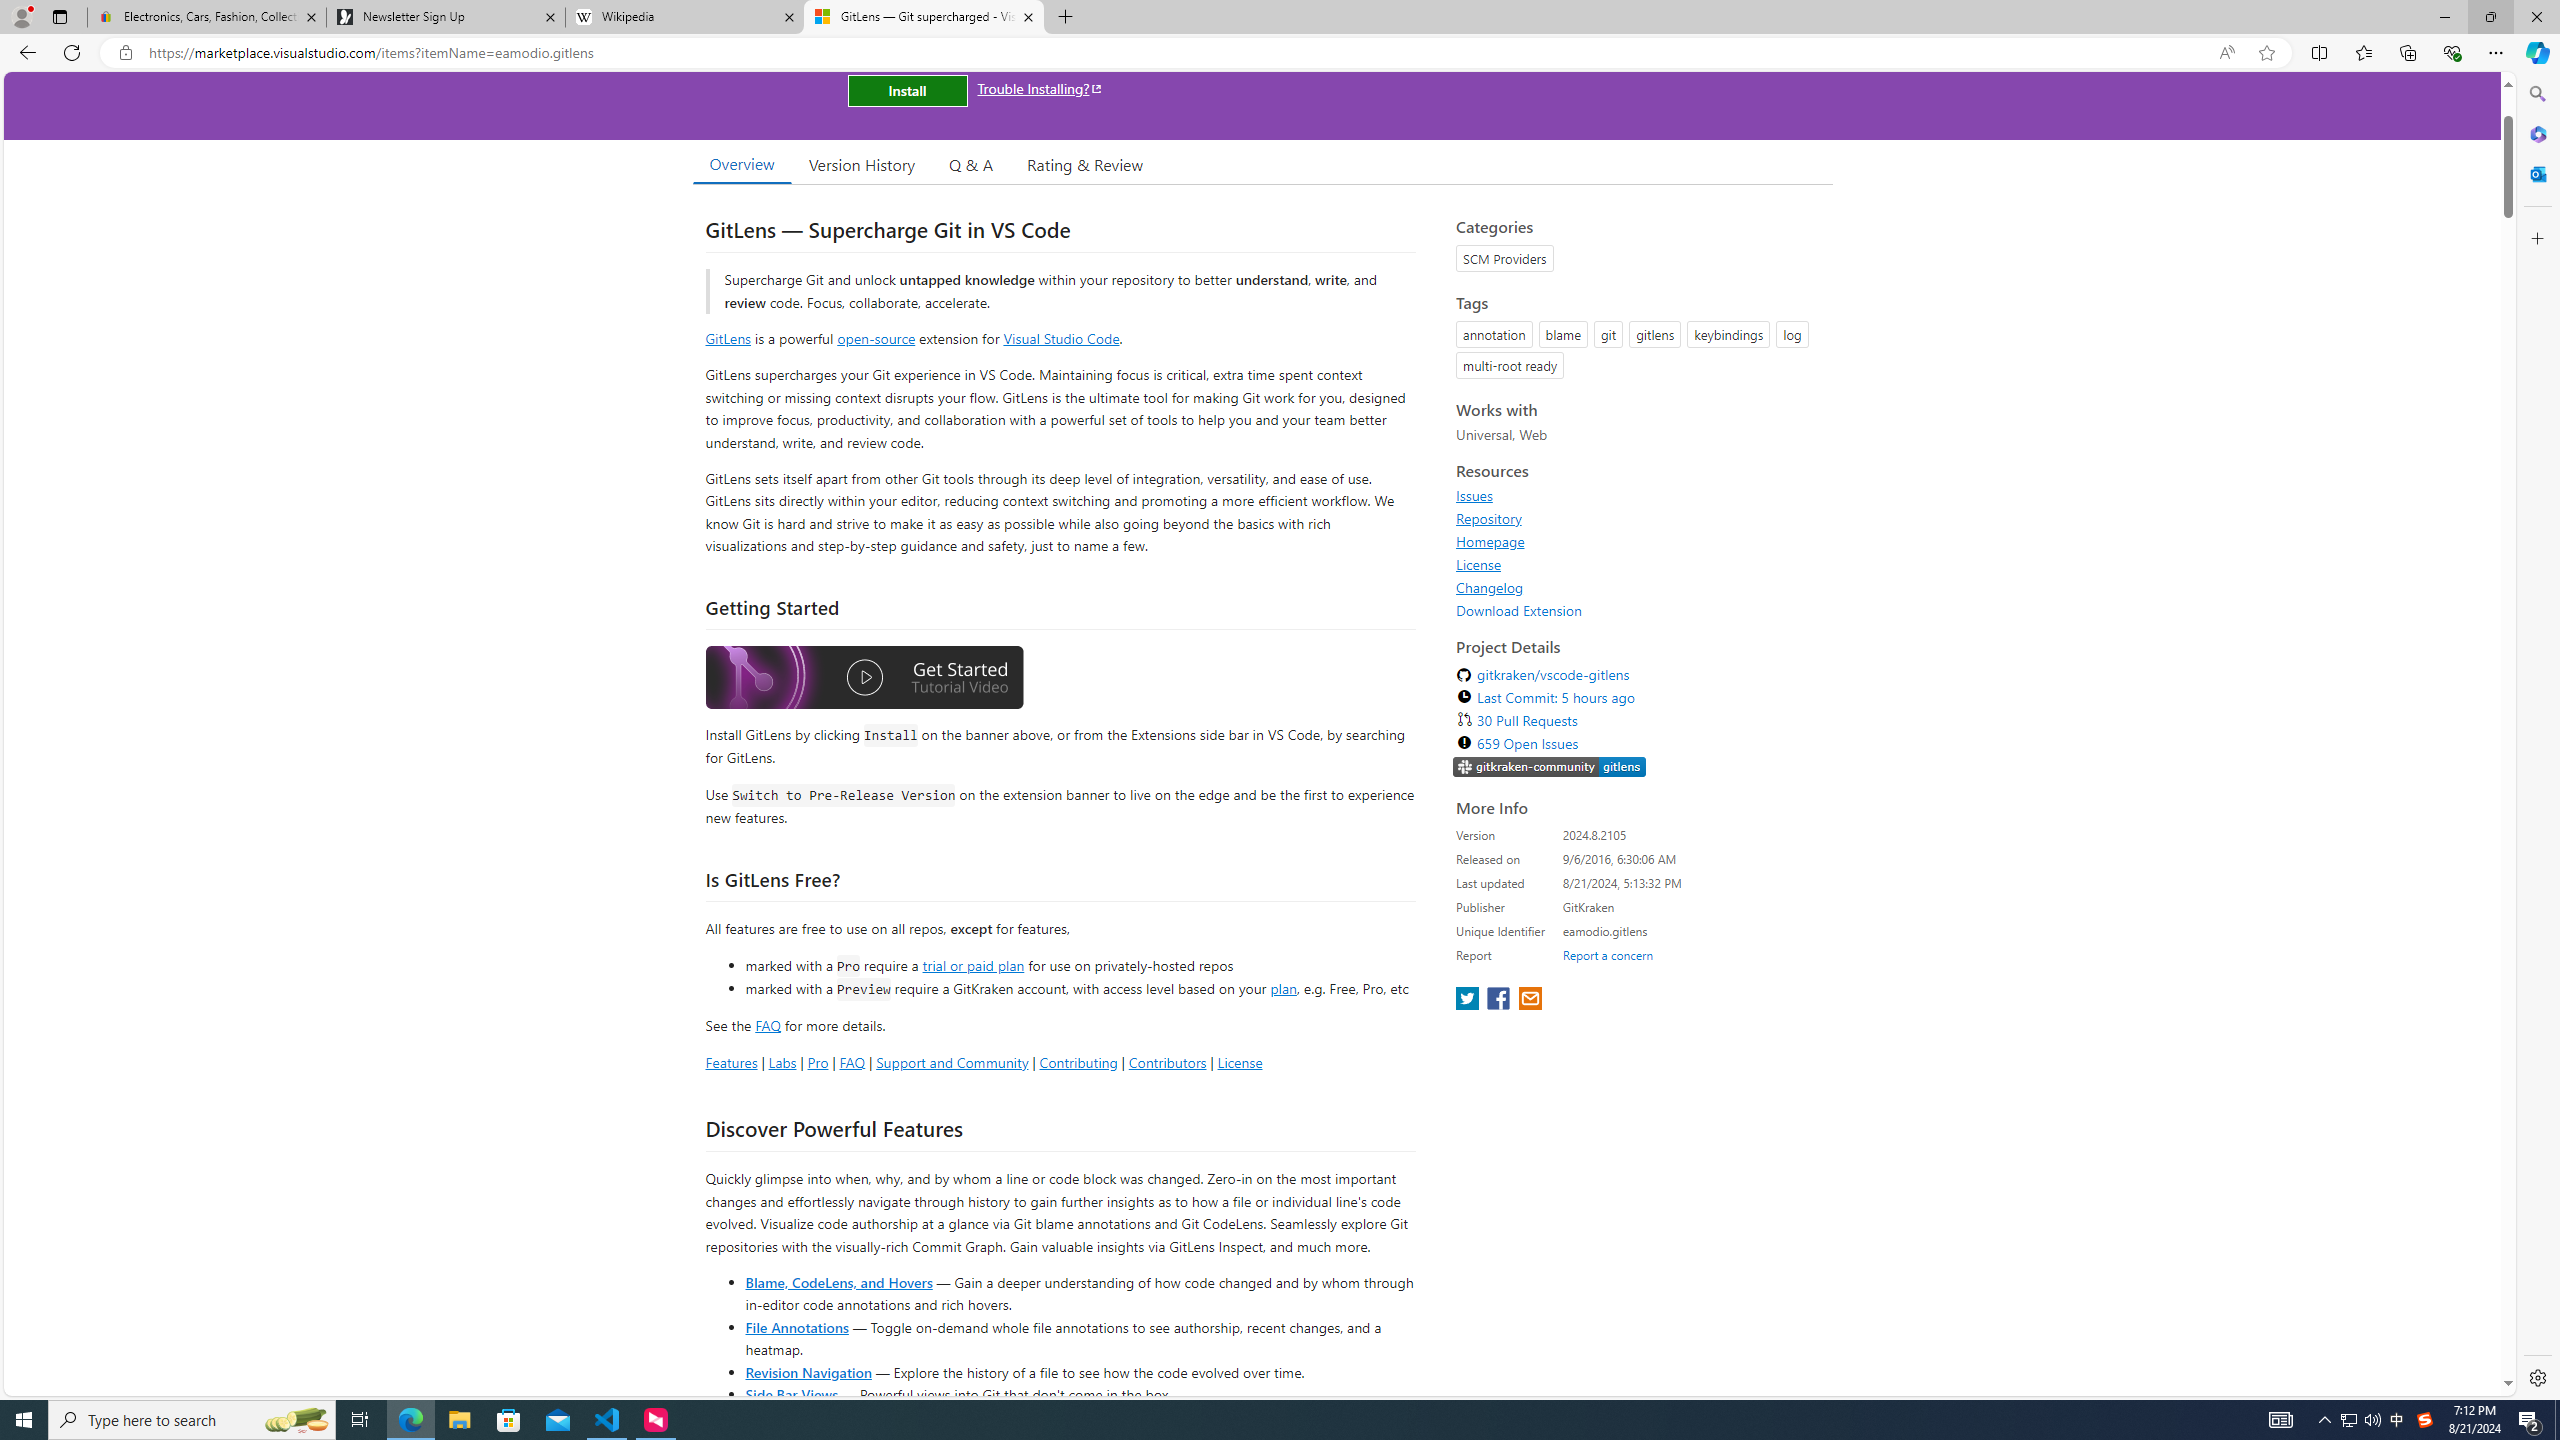 This screenshot has width=2560, height=1440. Describe the element at coordinates (861, 164) in the screenshot. I see `Version History` at that location.